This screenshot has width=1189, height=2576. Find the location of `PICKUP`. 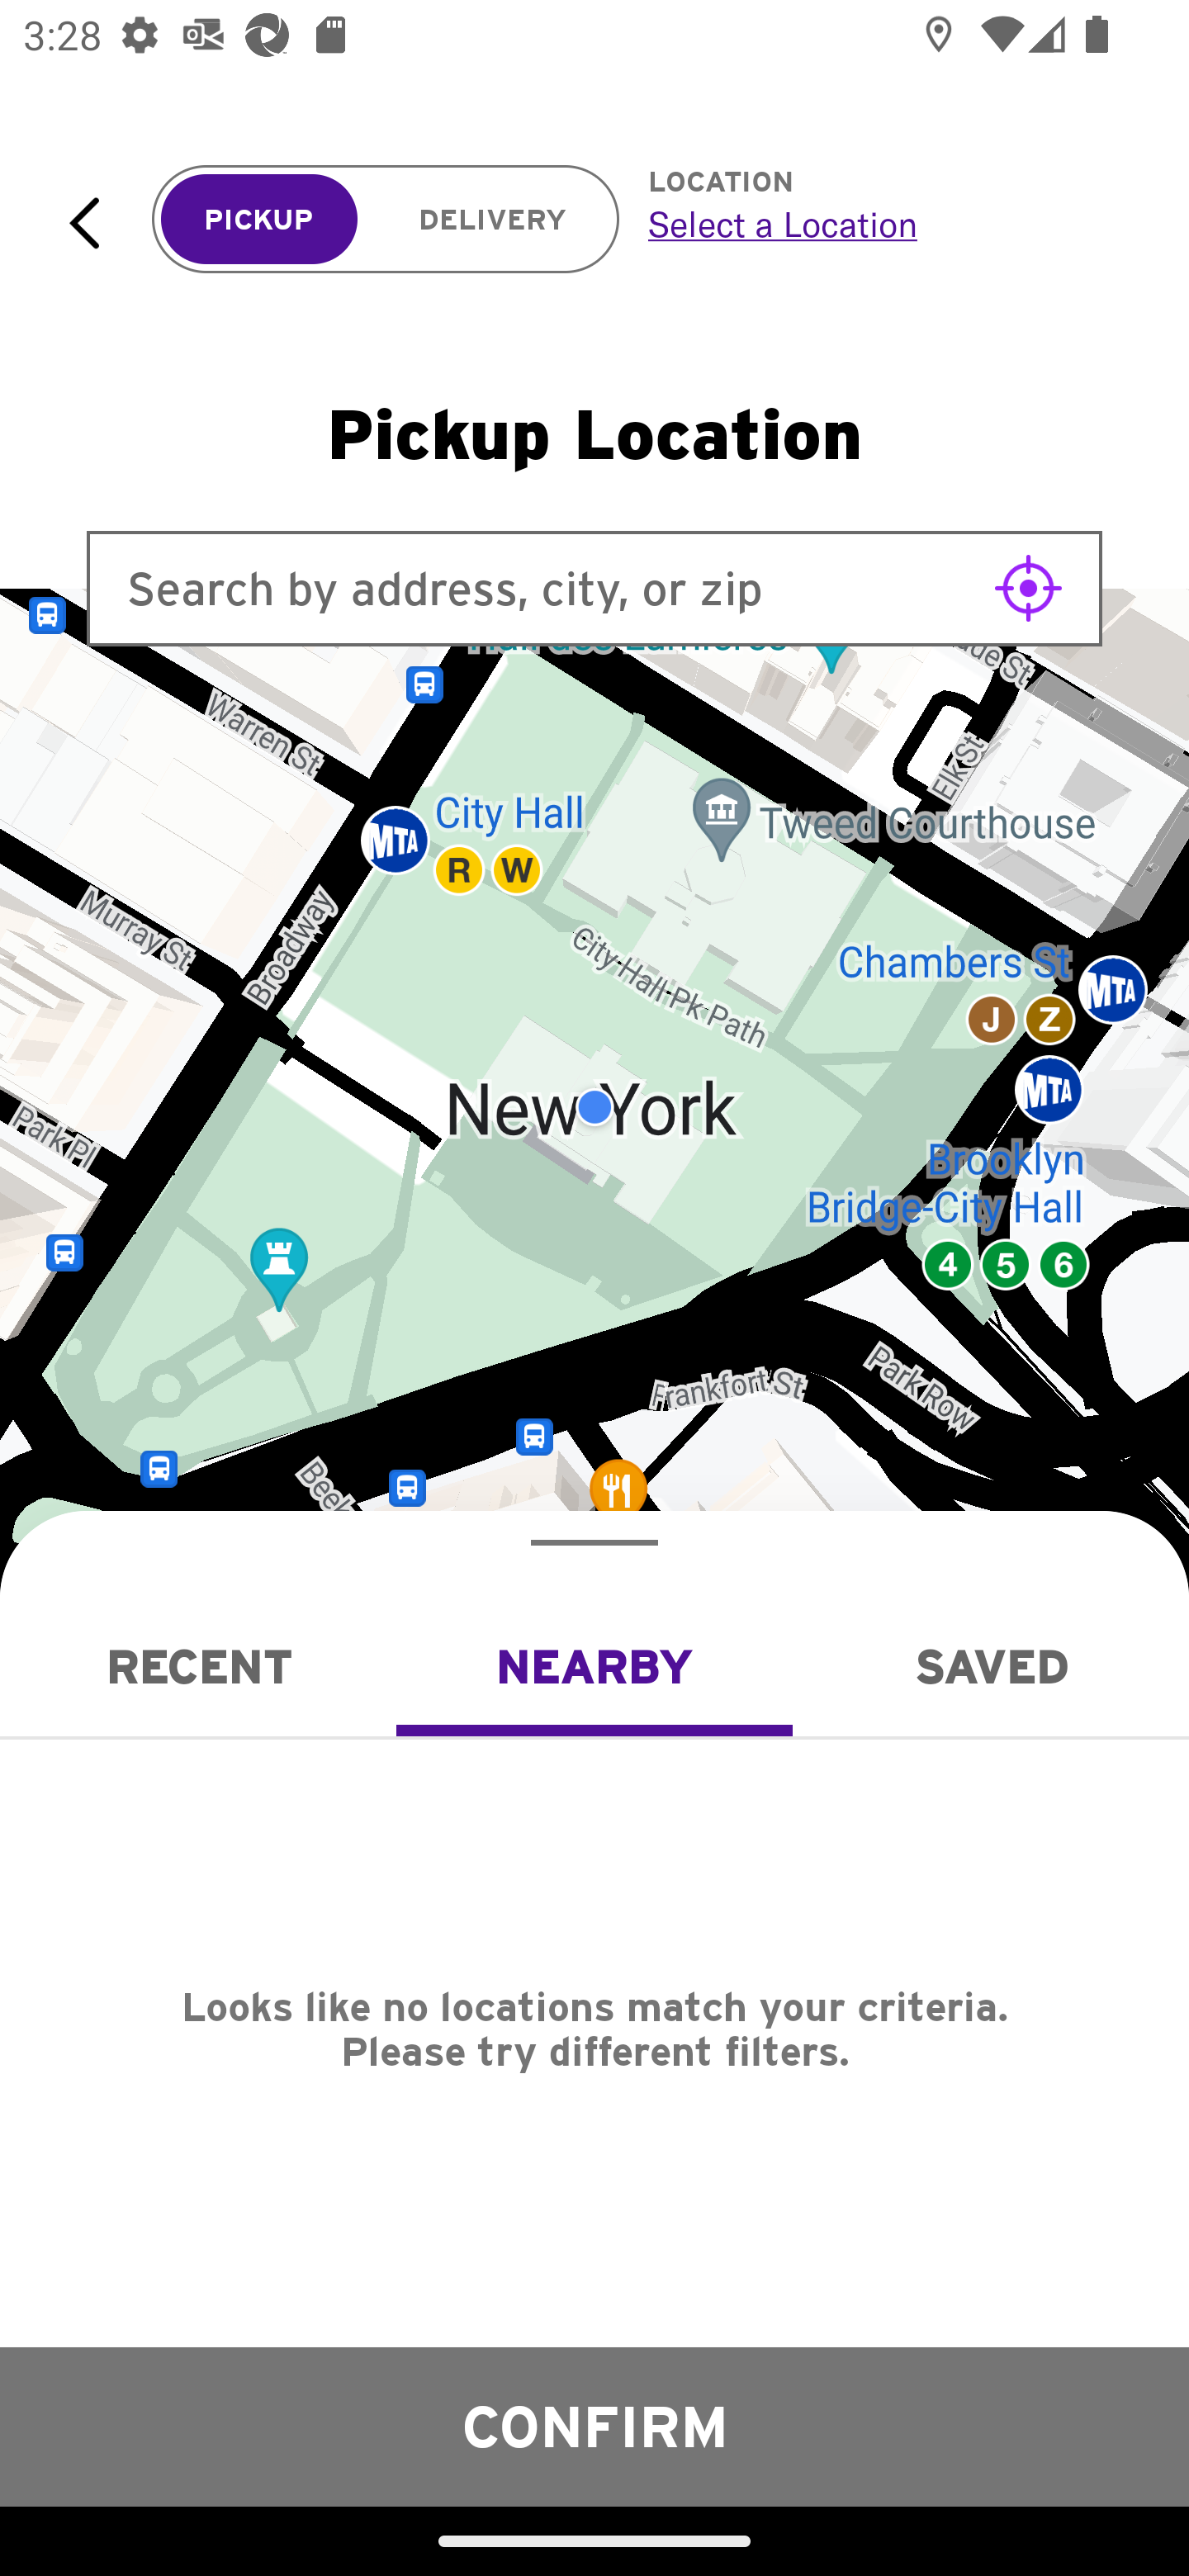

PICKUP is located at coordinates (259, 220).